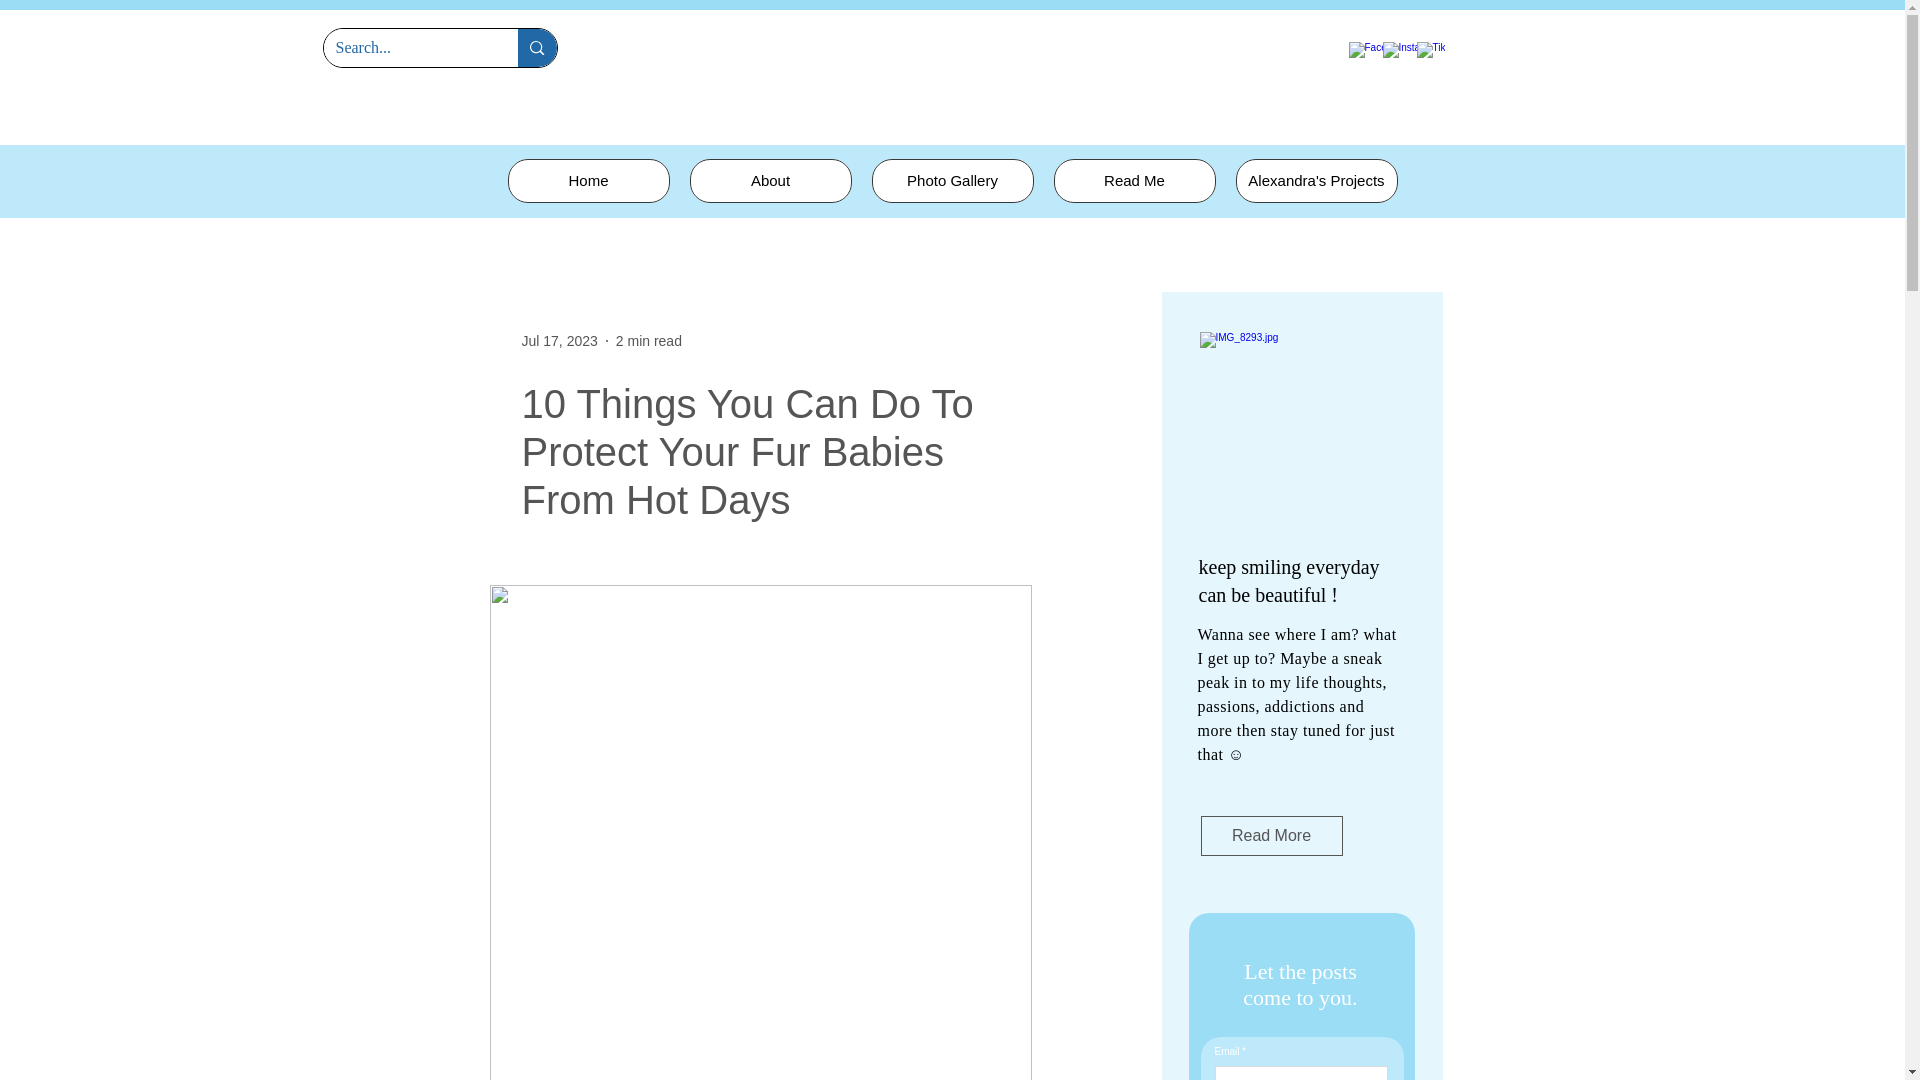  Describe the element at coordinates (1316, 180) in the screenshot. I see `Alexandra's Projects` at that location.